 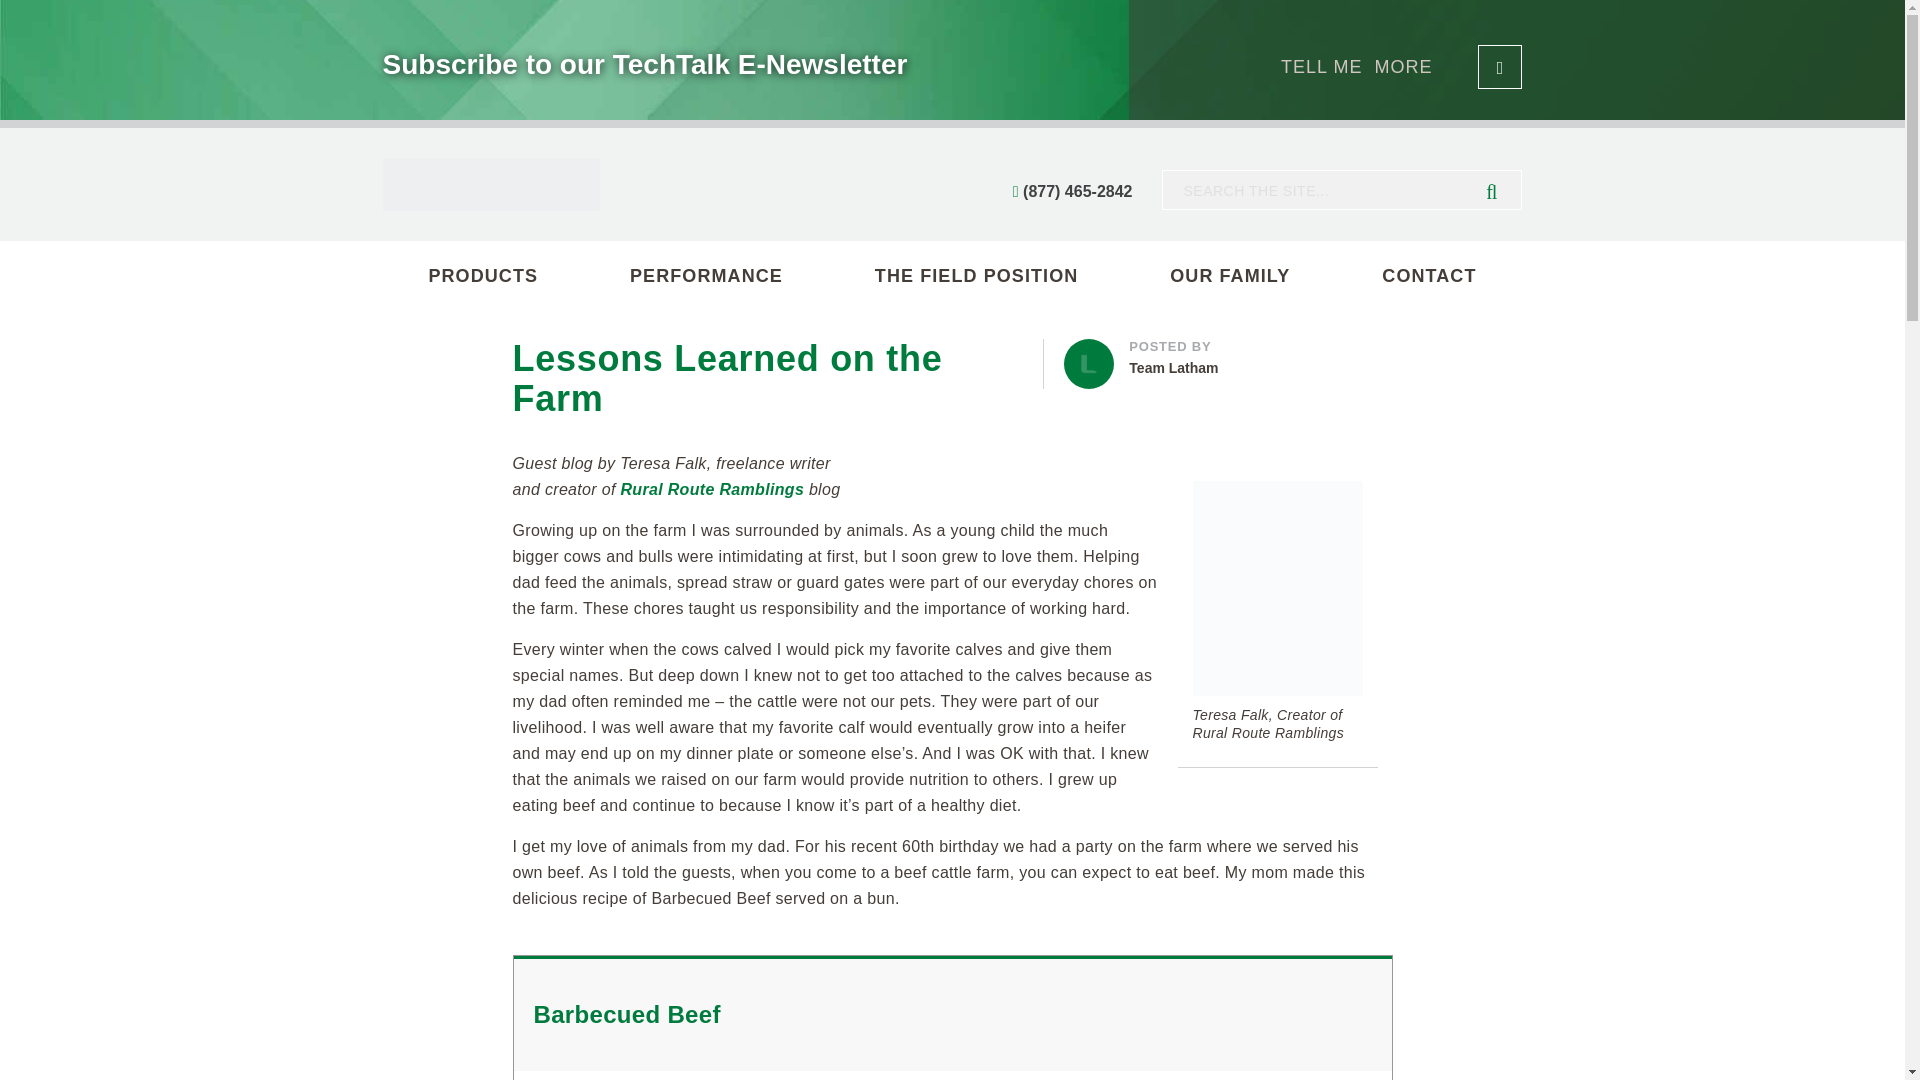 I want to click on PERFORMANCE, so click(x=976, y=276).